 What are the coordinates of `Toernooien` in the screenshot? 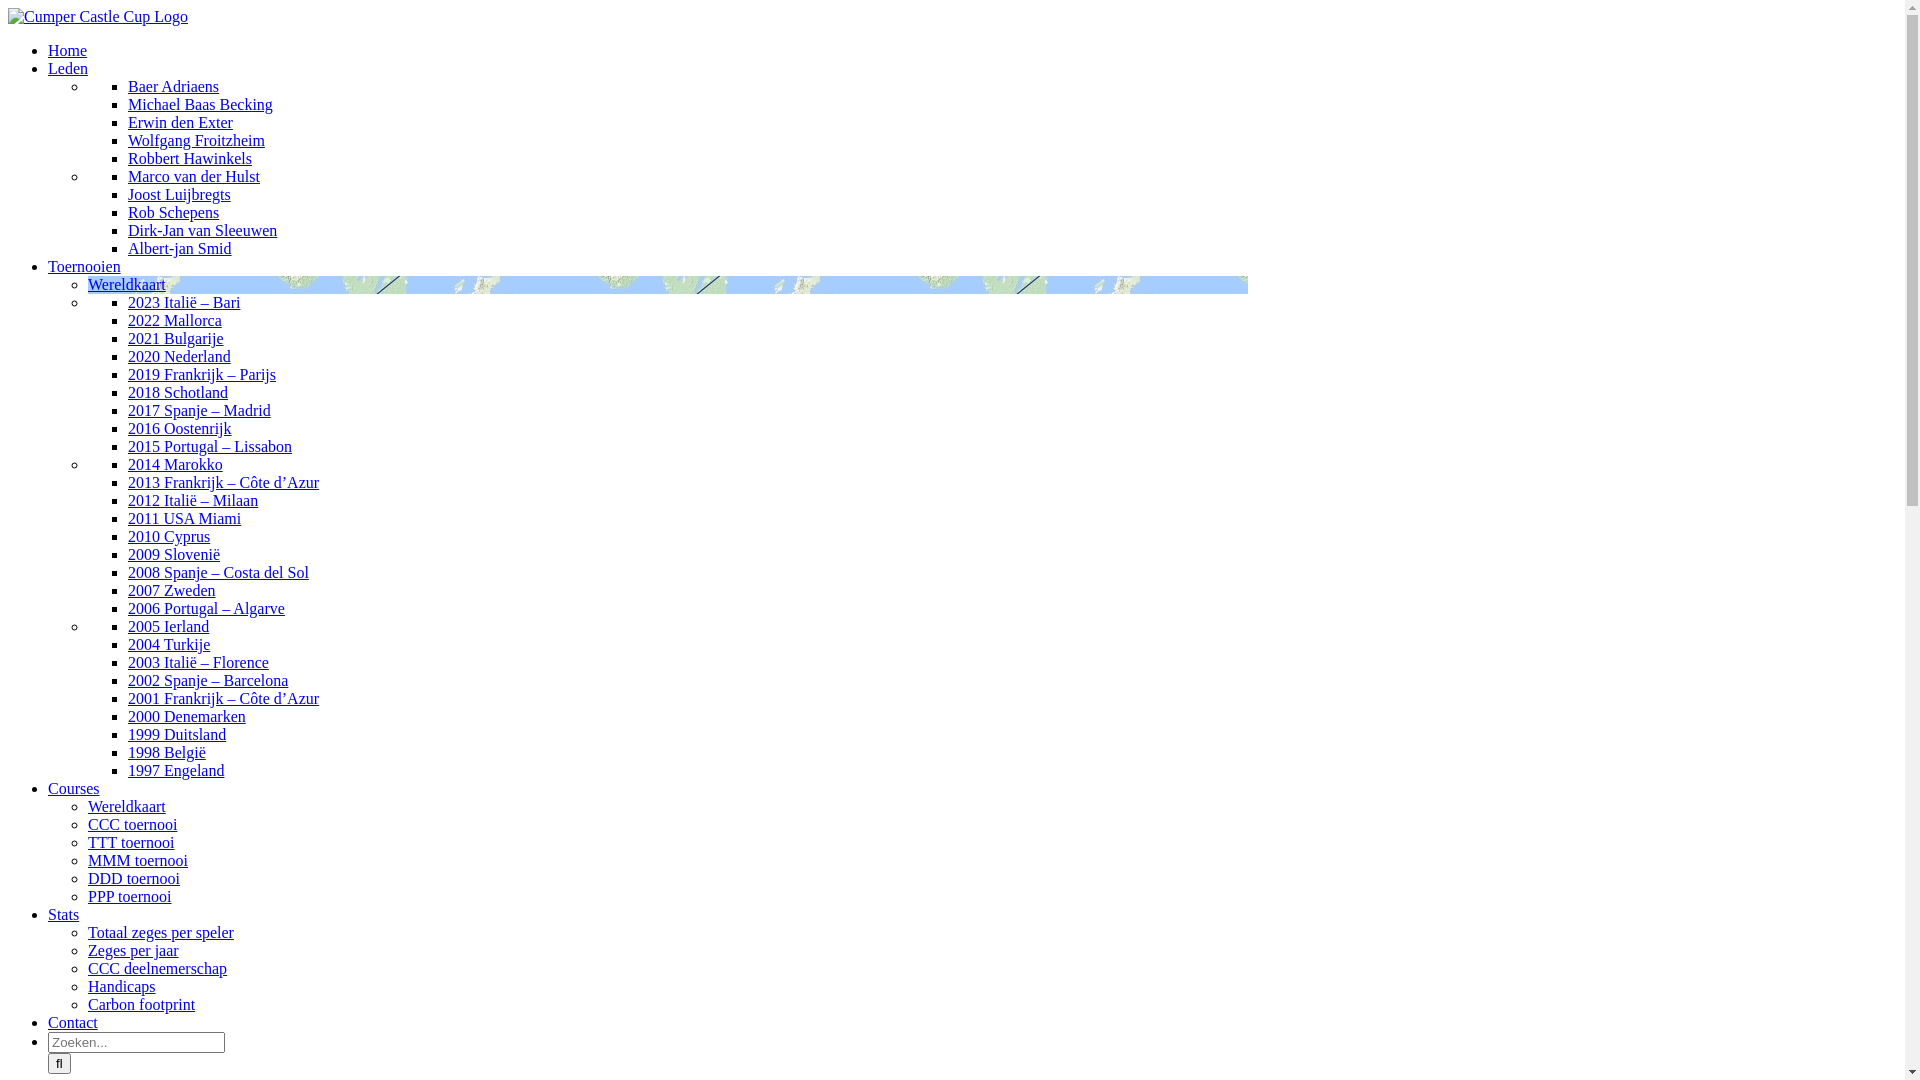 It's located at (84, 266).